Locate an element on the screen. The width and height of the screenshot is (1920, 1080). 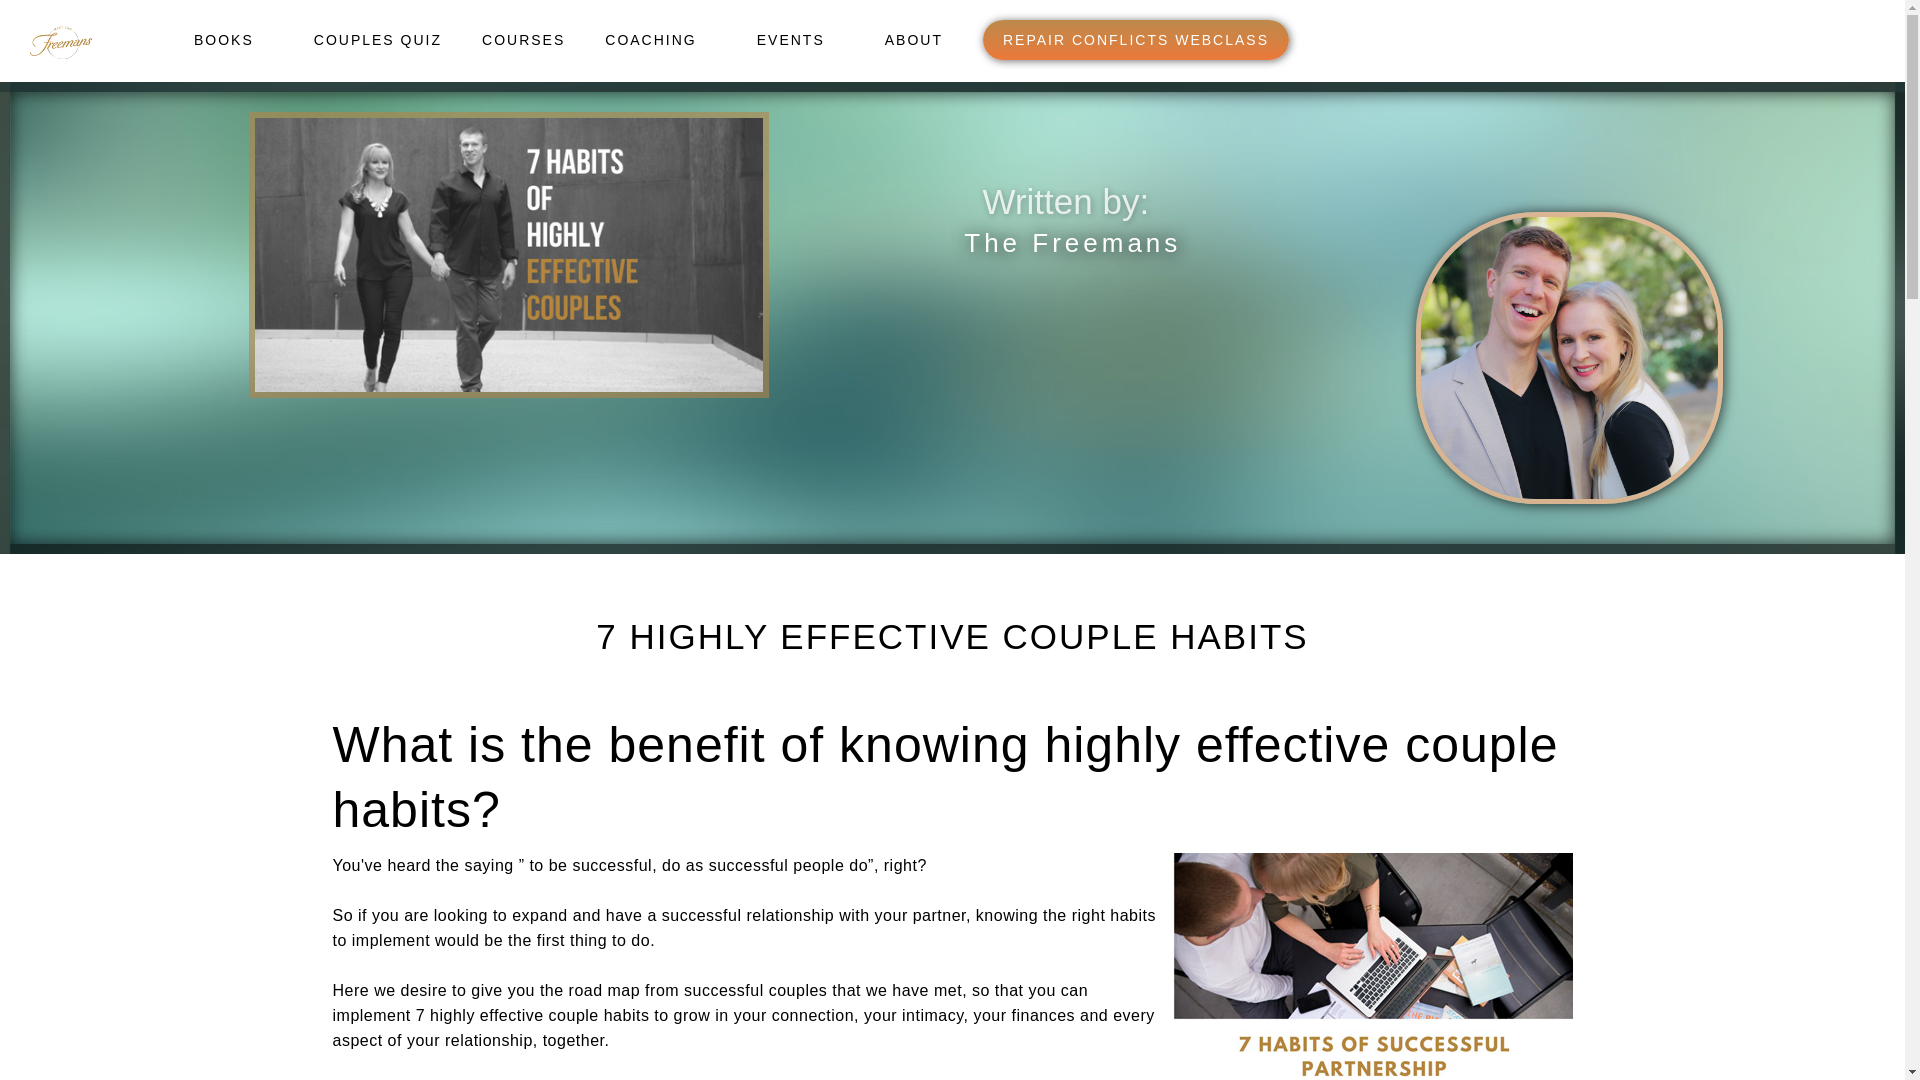
COUPLES QUIZ is located at coordinates (378, 40).